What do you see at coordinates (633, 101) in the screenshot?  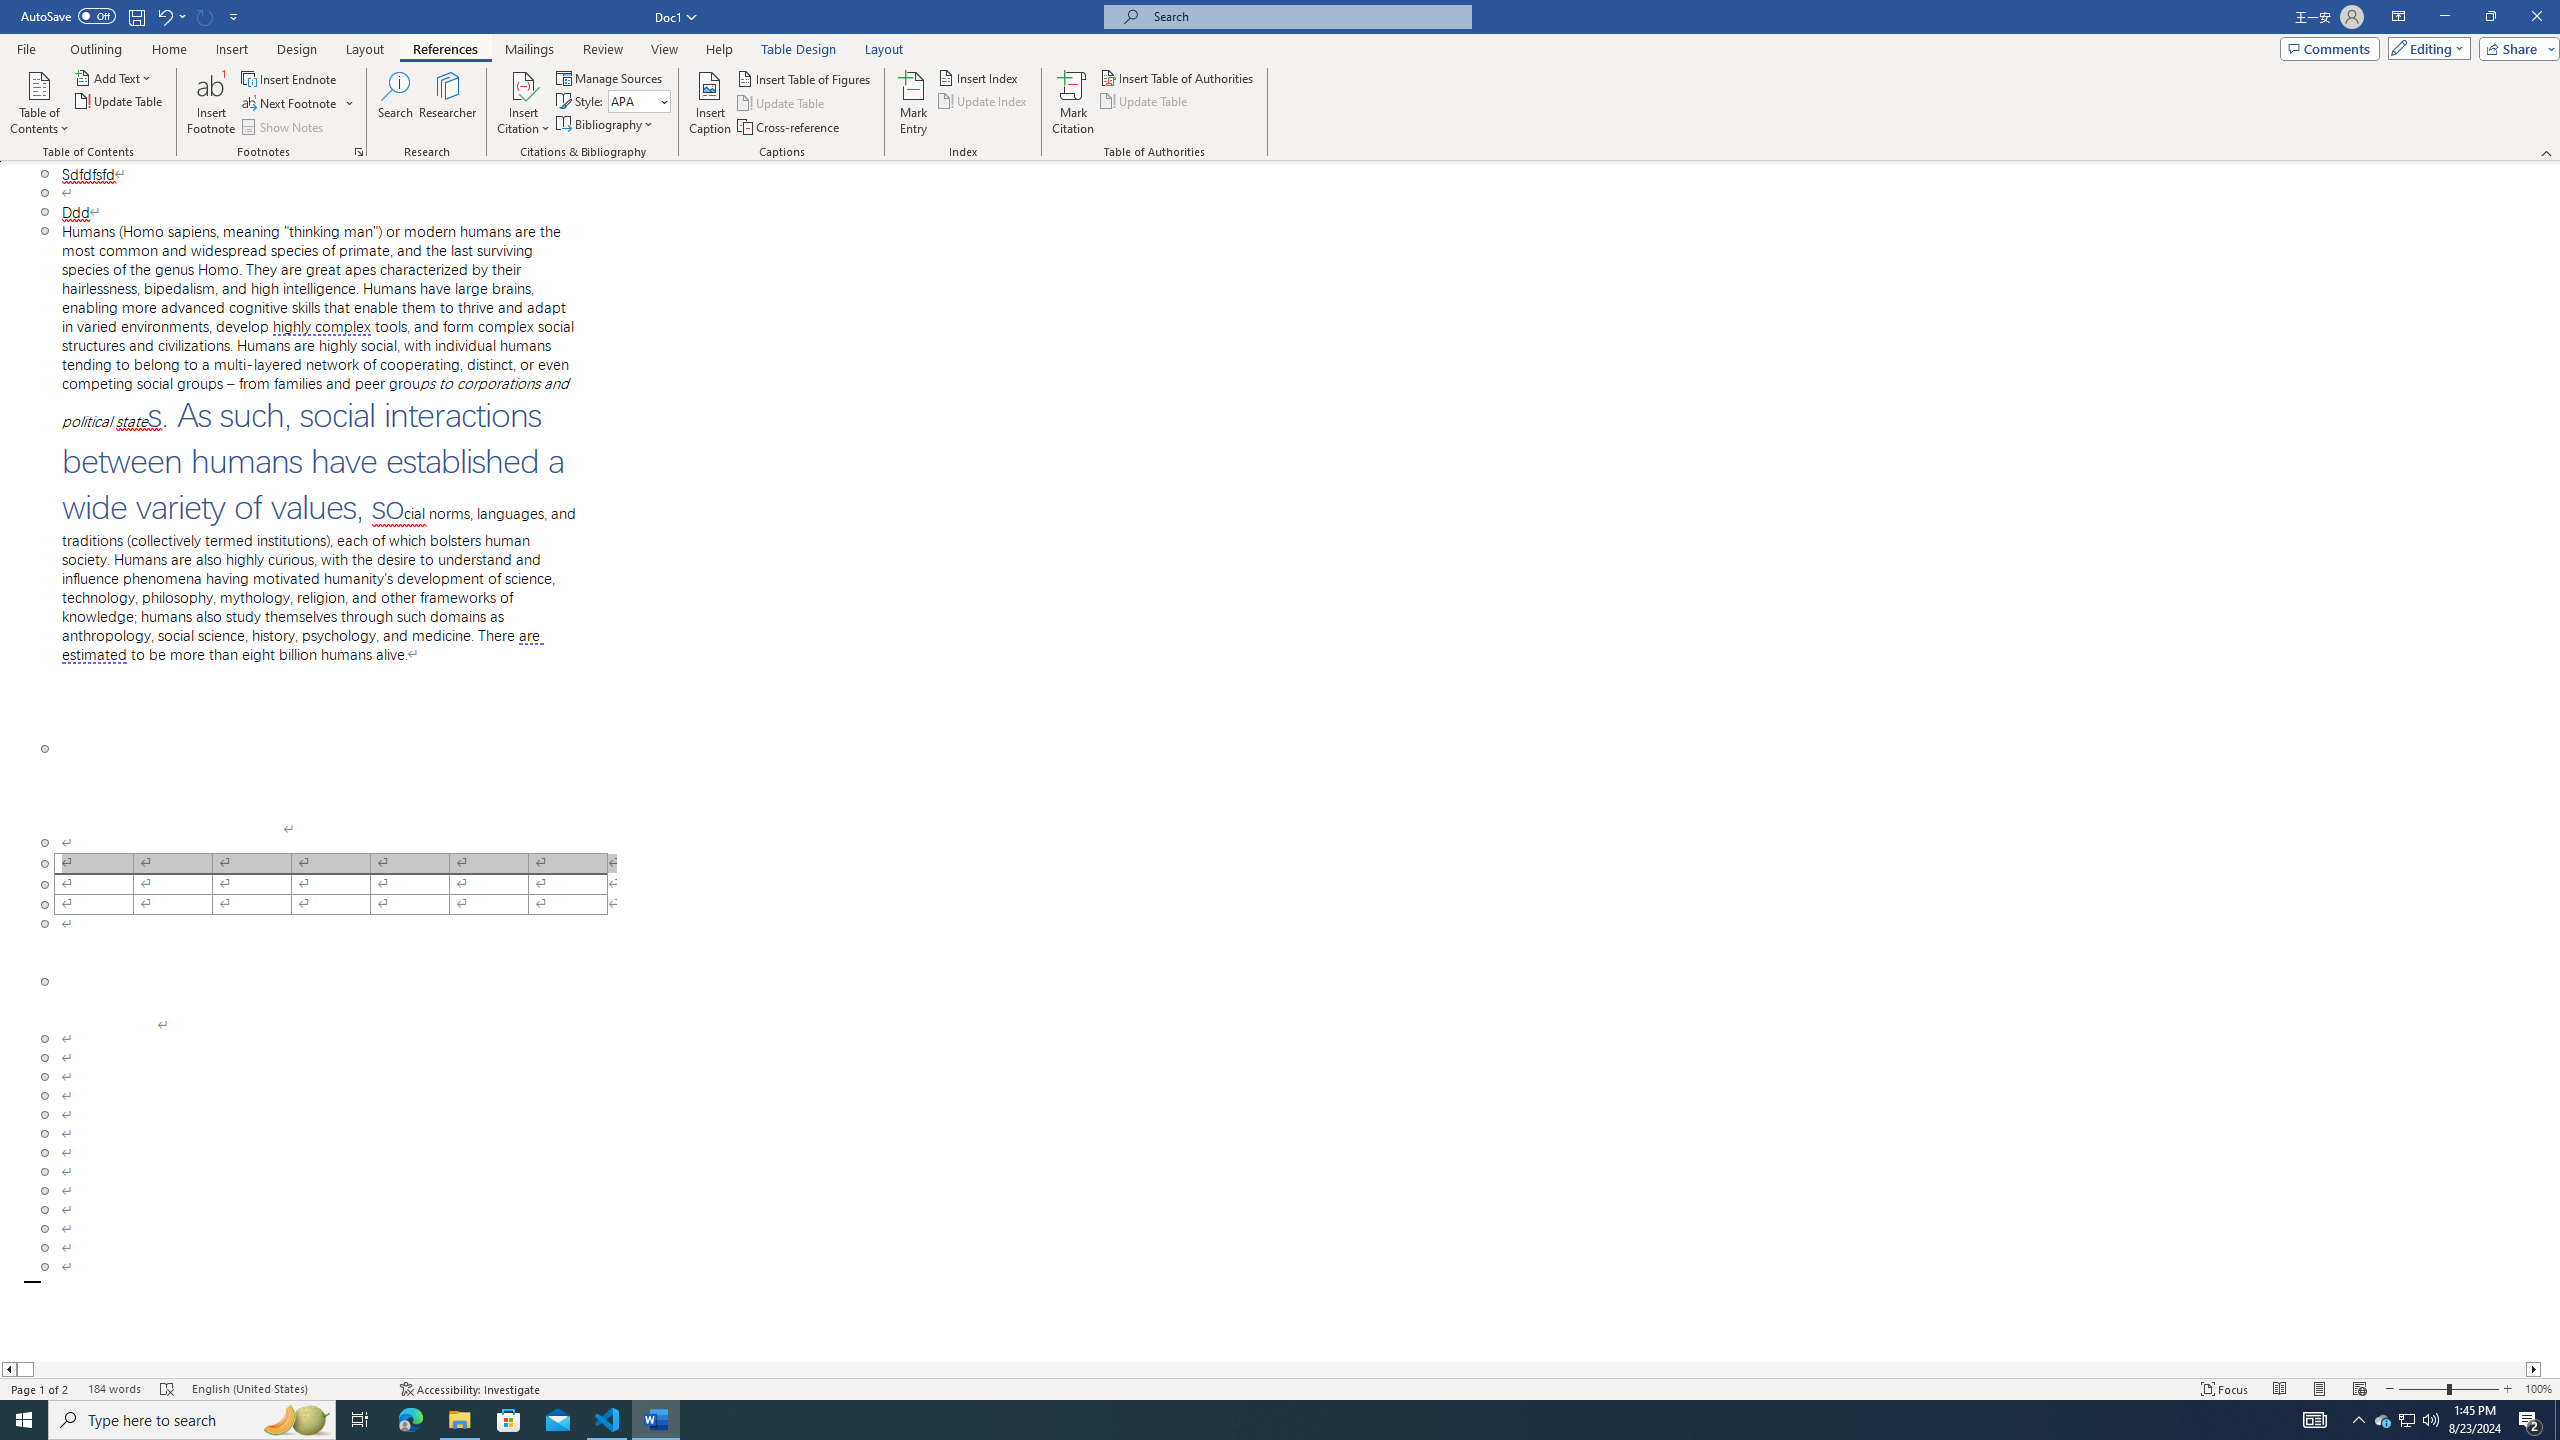 I see `Style` at bounding box center [633, 101].